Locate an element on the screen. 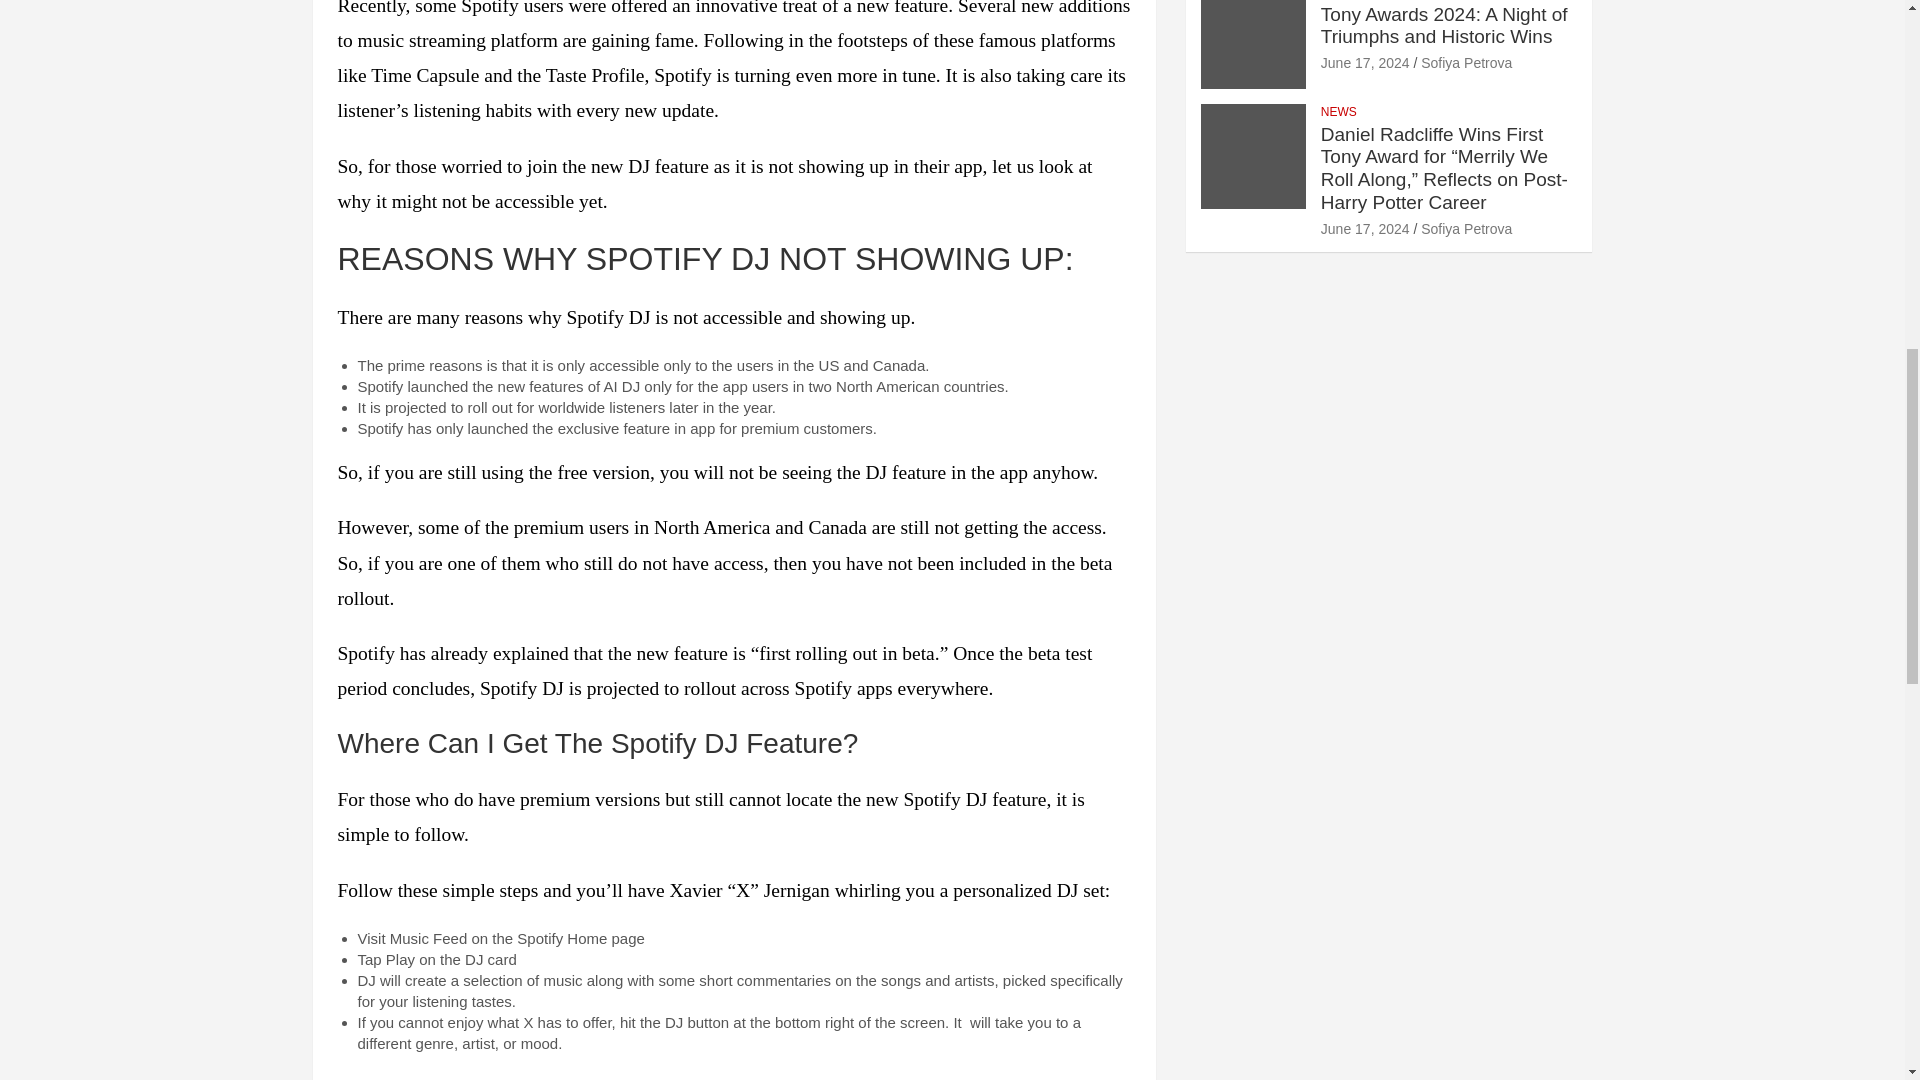 The height and width of the screenshot is (1080, 1920). Tony Awards 2024: A Night of Triumphs and Historic Wins is located at coordinates (1364, 63).